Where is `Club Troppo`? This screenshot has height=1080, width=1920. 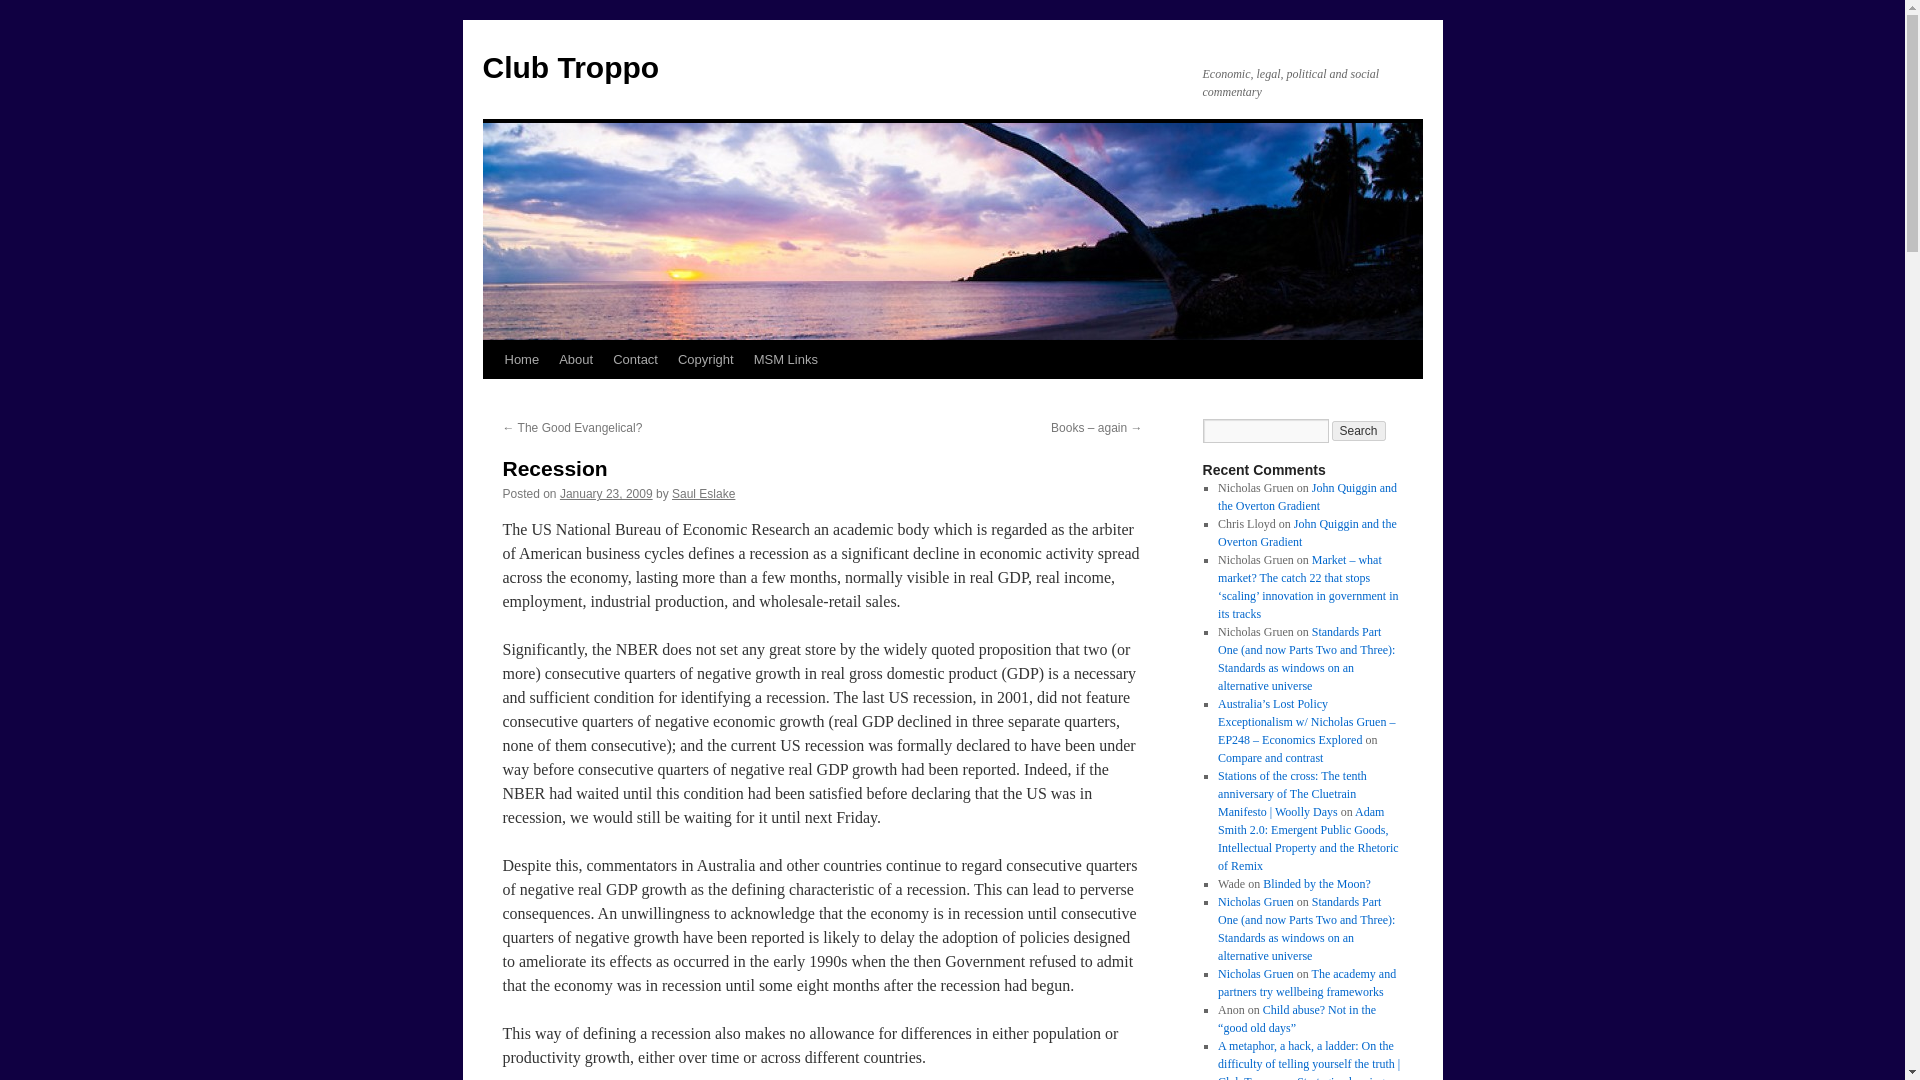
Club Troppo is located at coordinates (570, 67).